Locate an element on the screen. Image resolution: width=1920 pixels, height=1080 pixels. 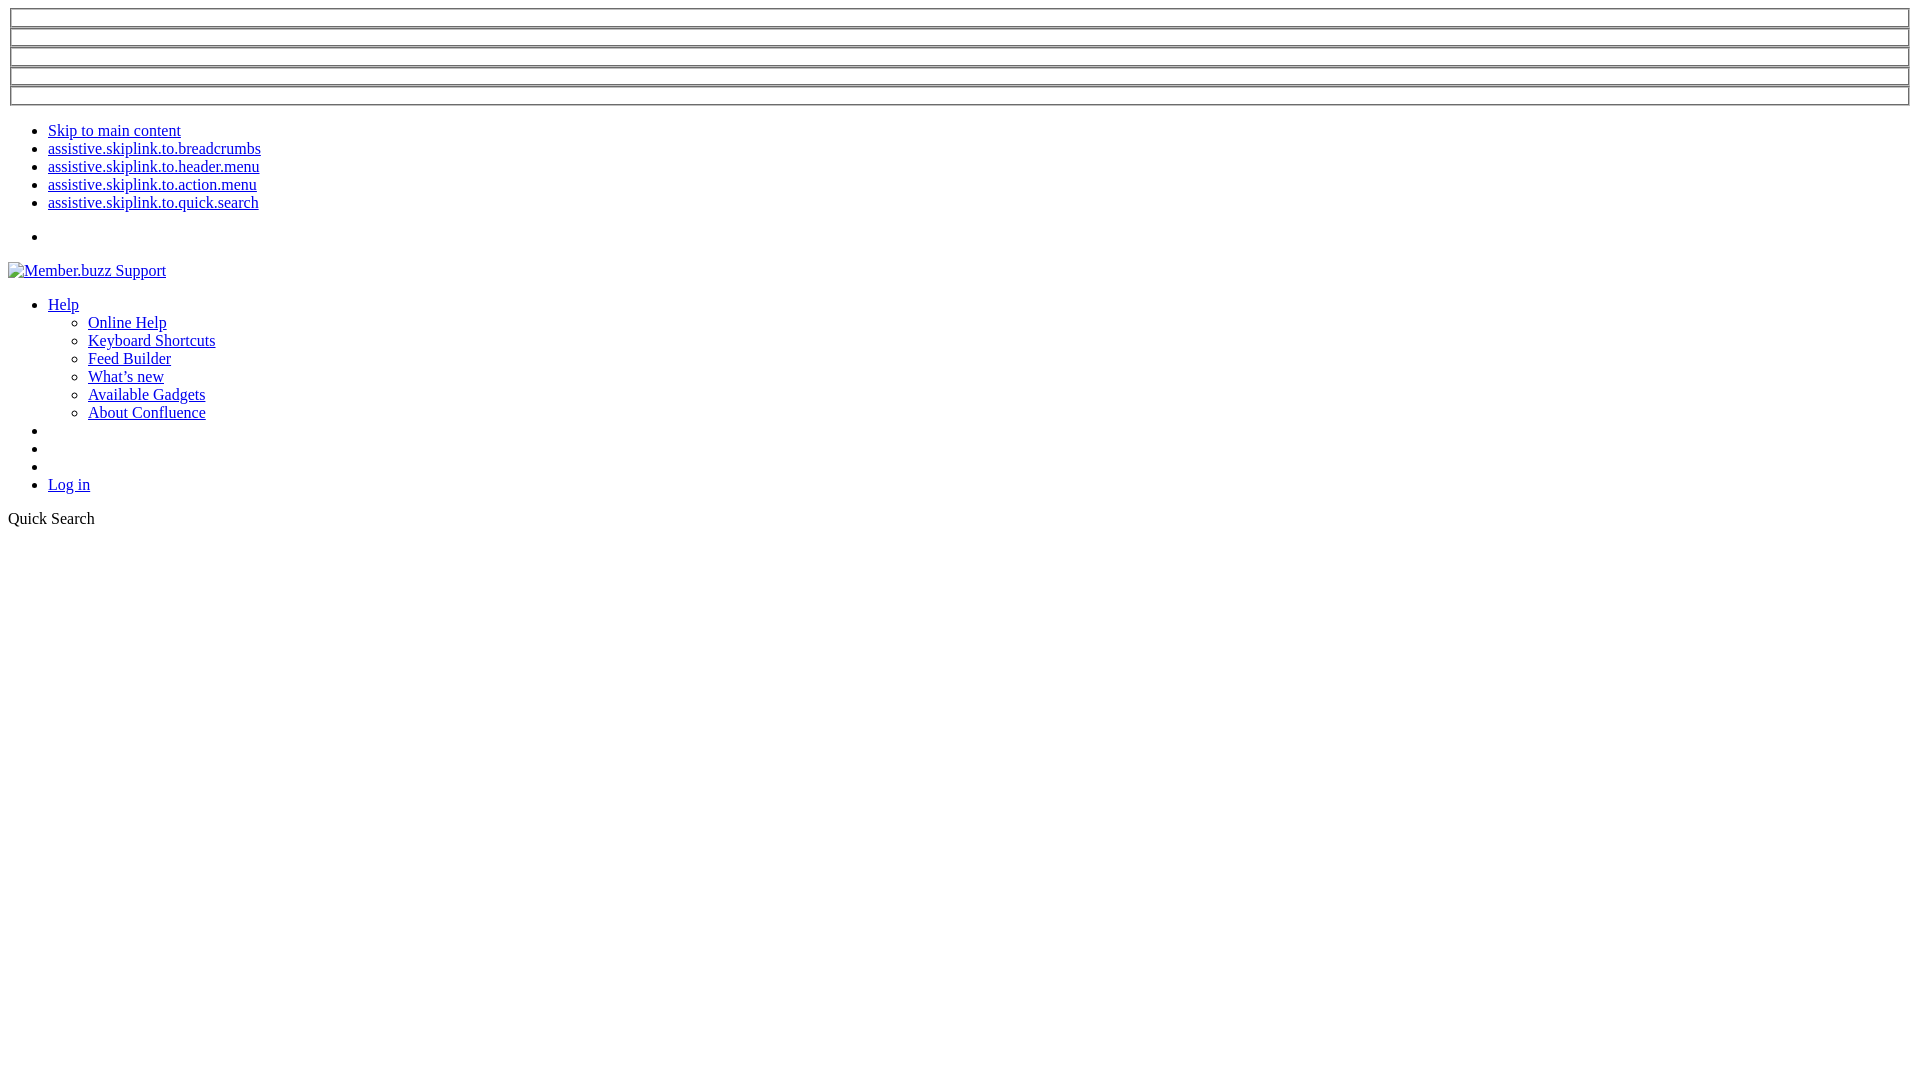
Feed Builder is located at coordinates (130, 358).